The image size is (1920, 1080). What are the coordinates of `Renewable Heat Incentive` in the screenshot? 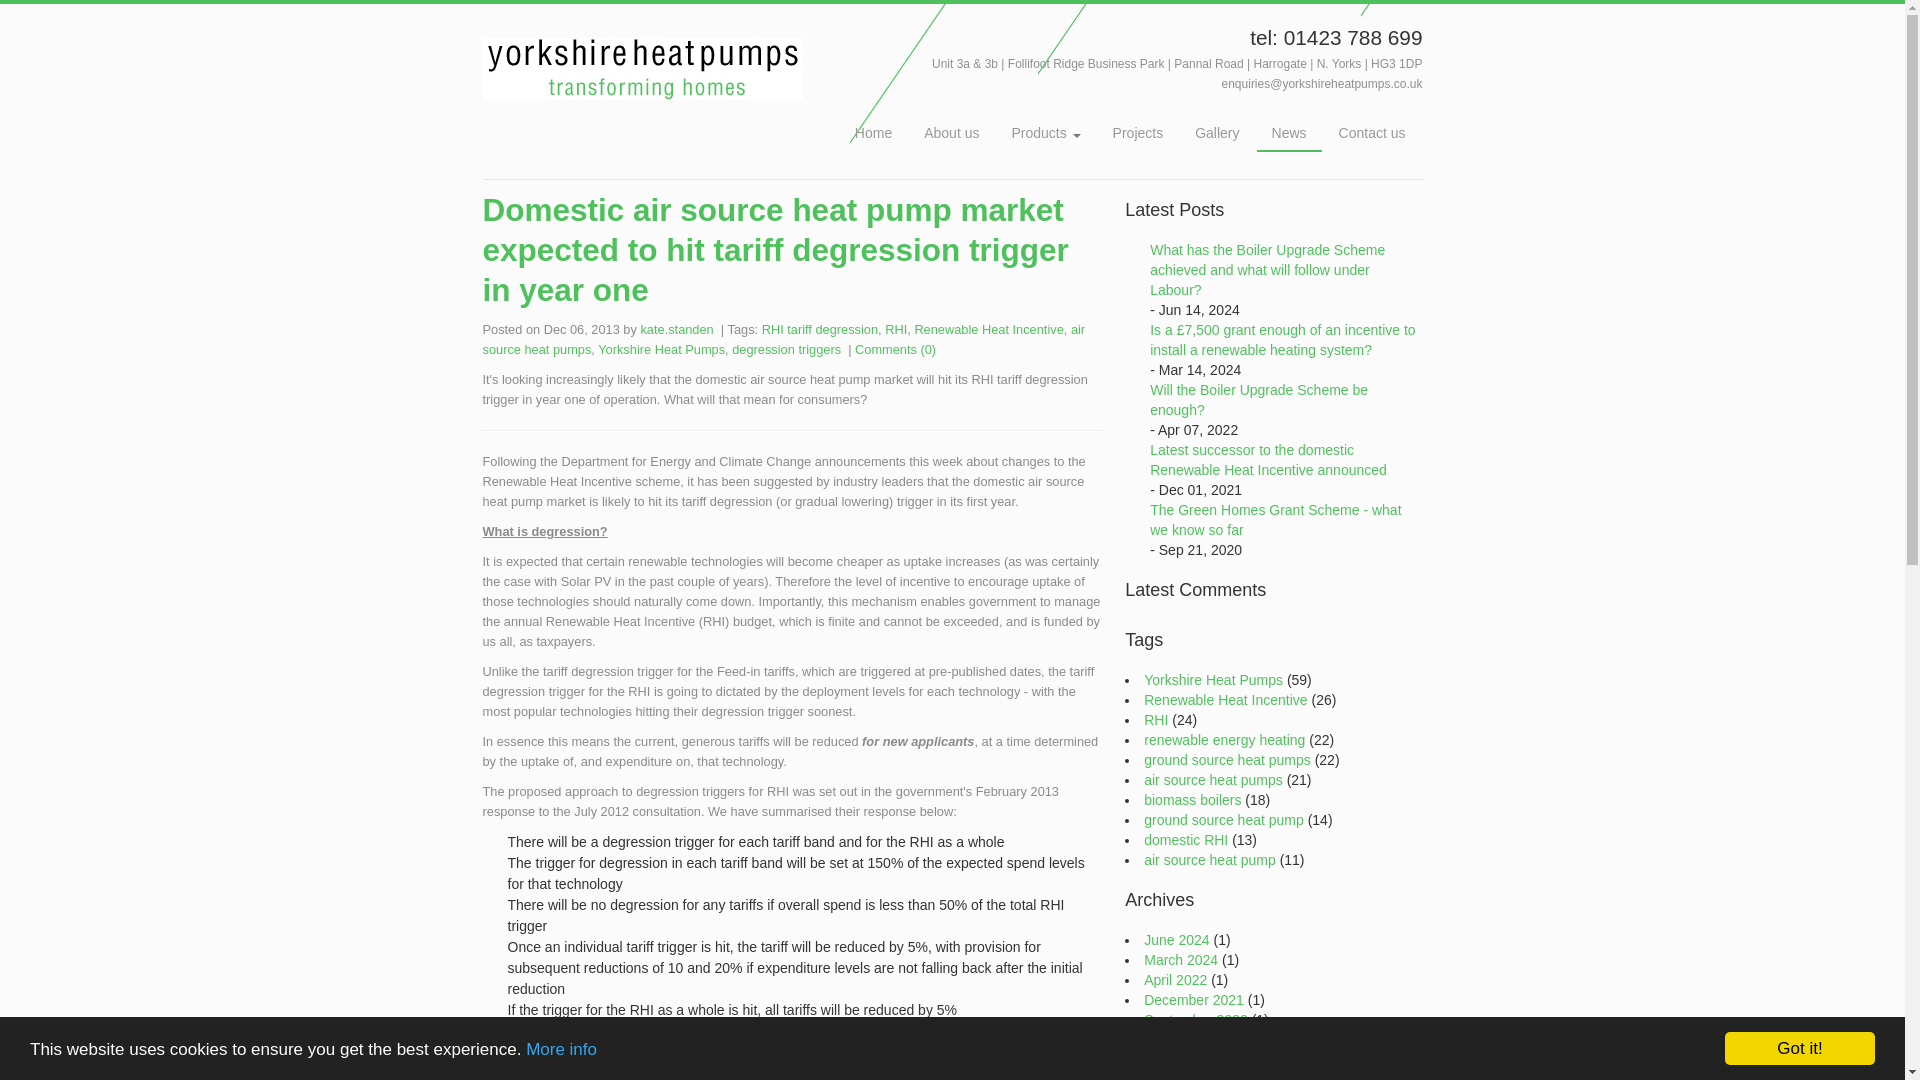 It's located at (988, 328).